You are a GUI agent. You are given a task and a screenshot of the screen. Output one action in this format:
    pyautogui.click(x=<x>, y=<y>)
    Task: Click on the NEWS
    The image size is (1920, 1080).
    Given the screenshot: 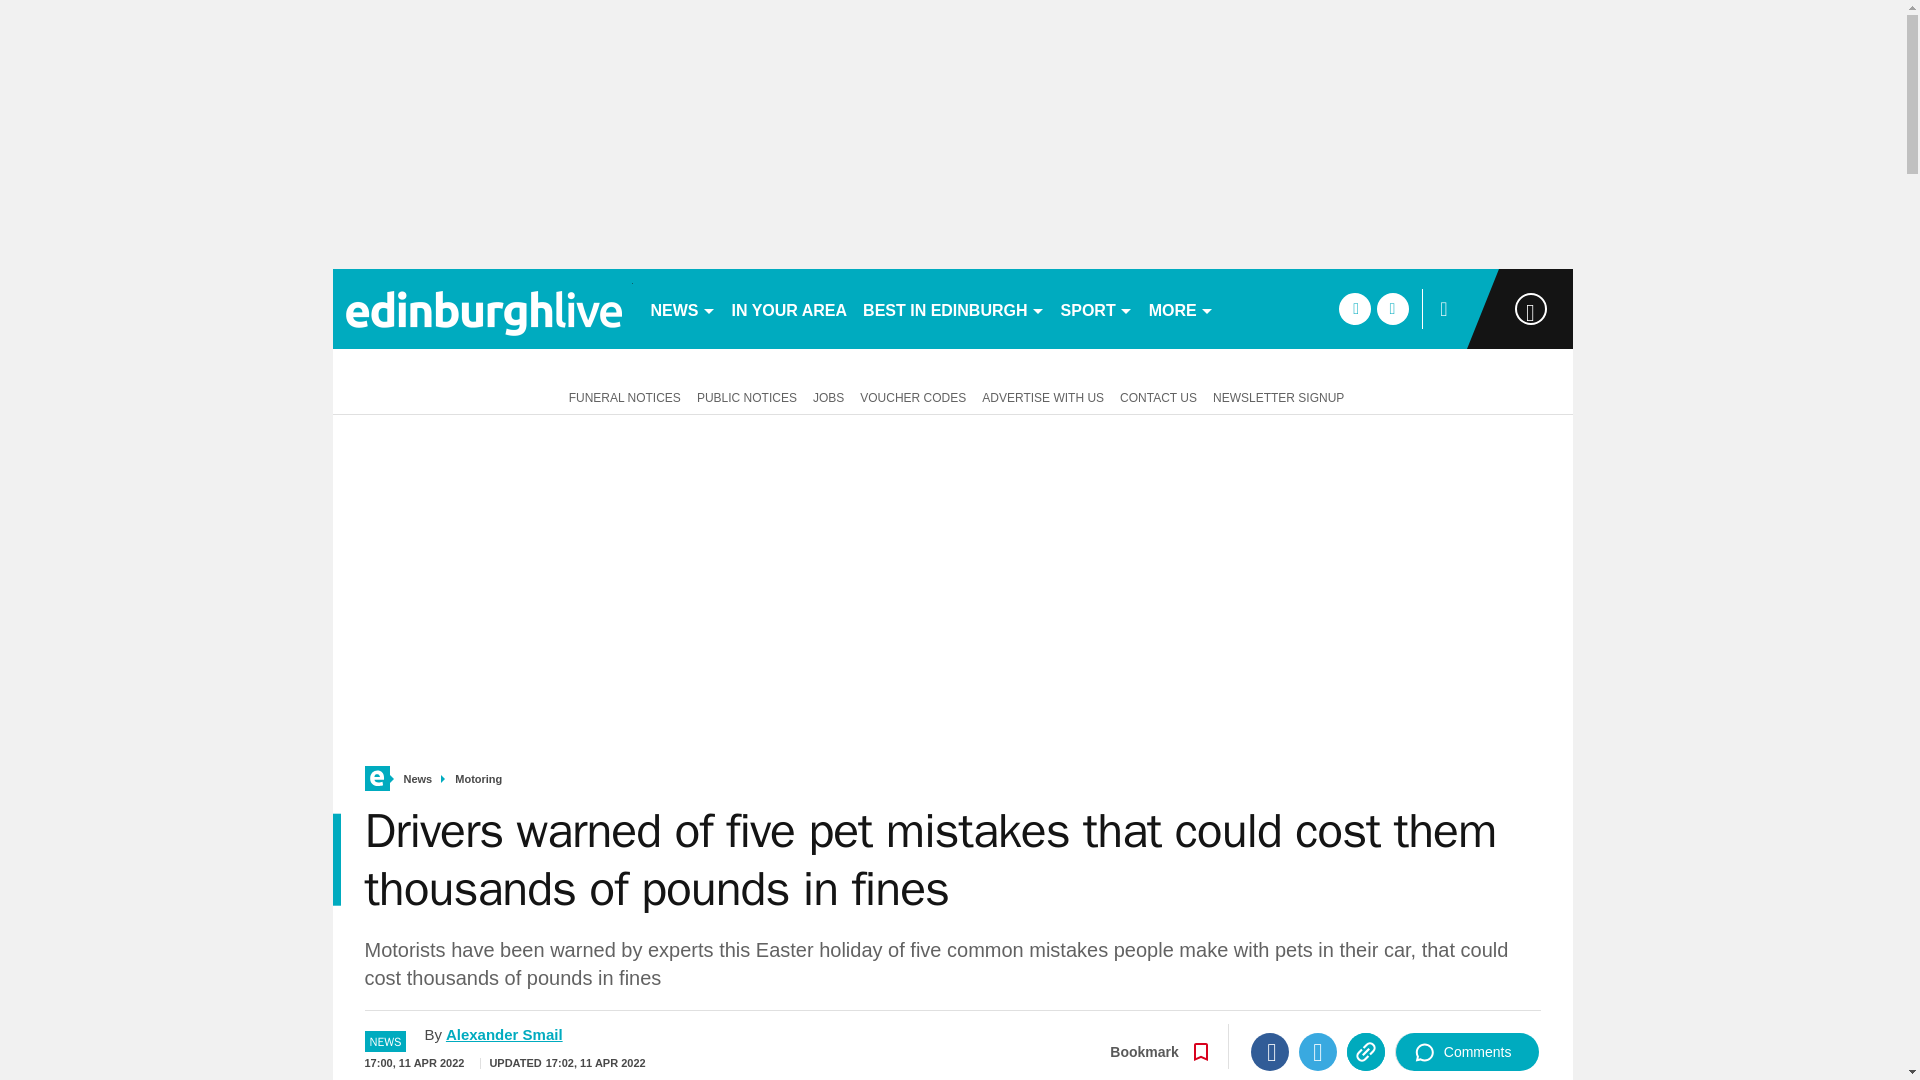 What is the action you would take?
    pyautogui.click(x=682, y=308)
    